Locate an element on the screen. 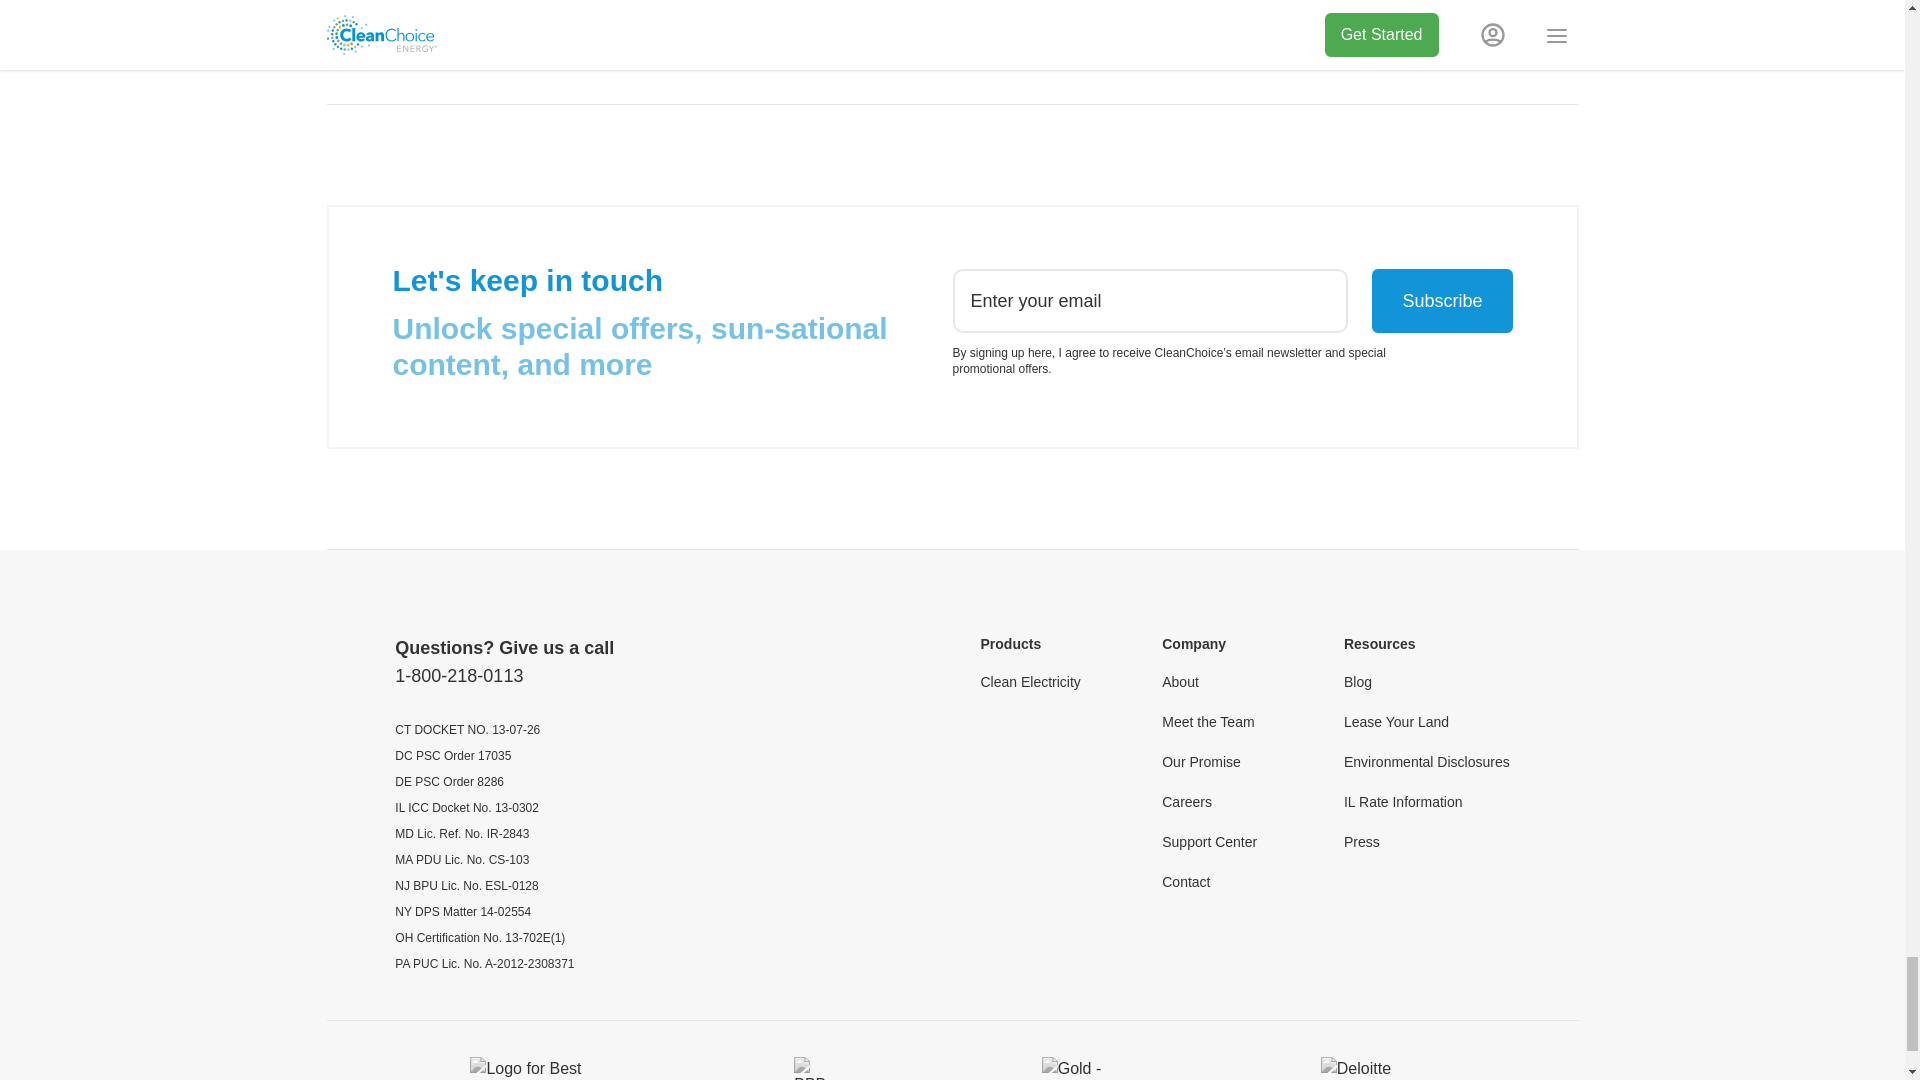 The image size is (1920, 1080). Contact is located at coordinates (1185, 882).